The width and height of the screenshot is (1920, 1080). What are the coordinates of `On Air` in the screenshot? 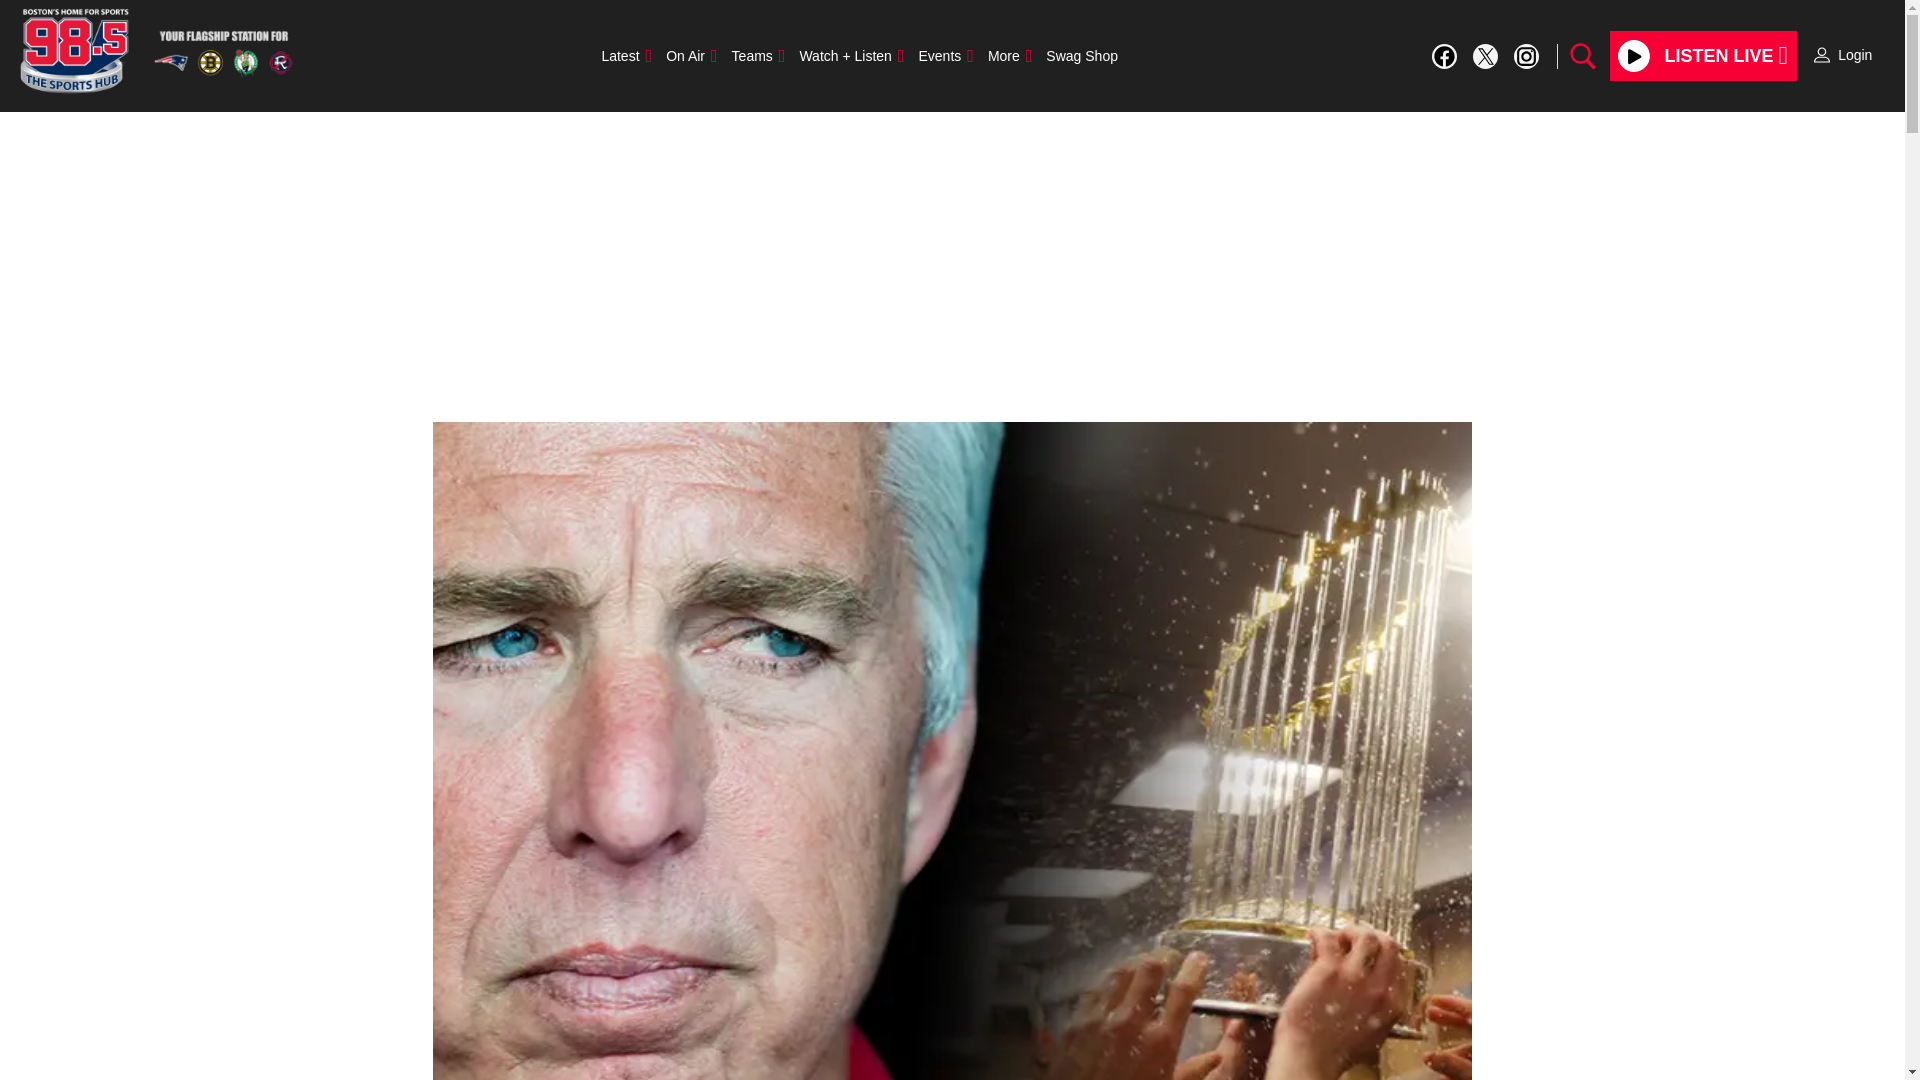 It's located at (690, 55).